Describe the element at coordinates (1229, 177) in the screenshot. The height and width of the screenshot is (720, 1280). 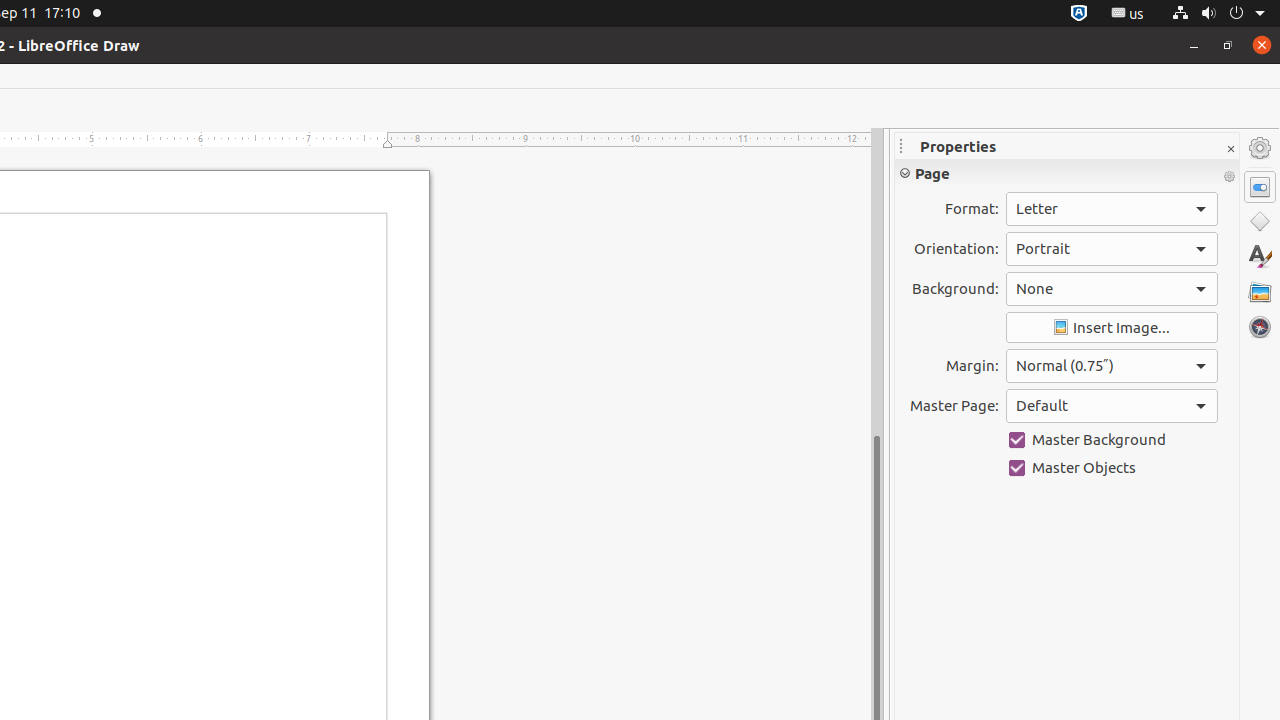
I see `More Options` at that location.